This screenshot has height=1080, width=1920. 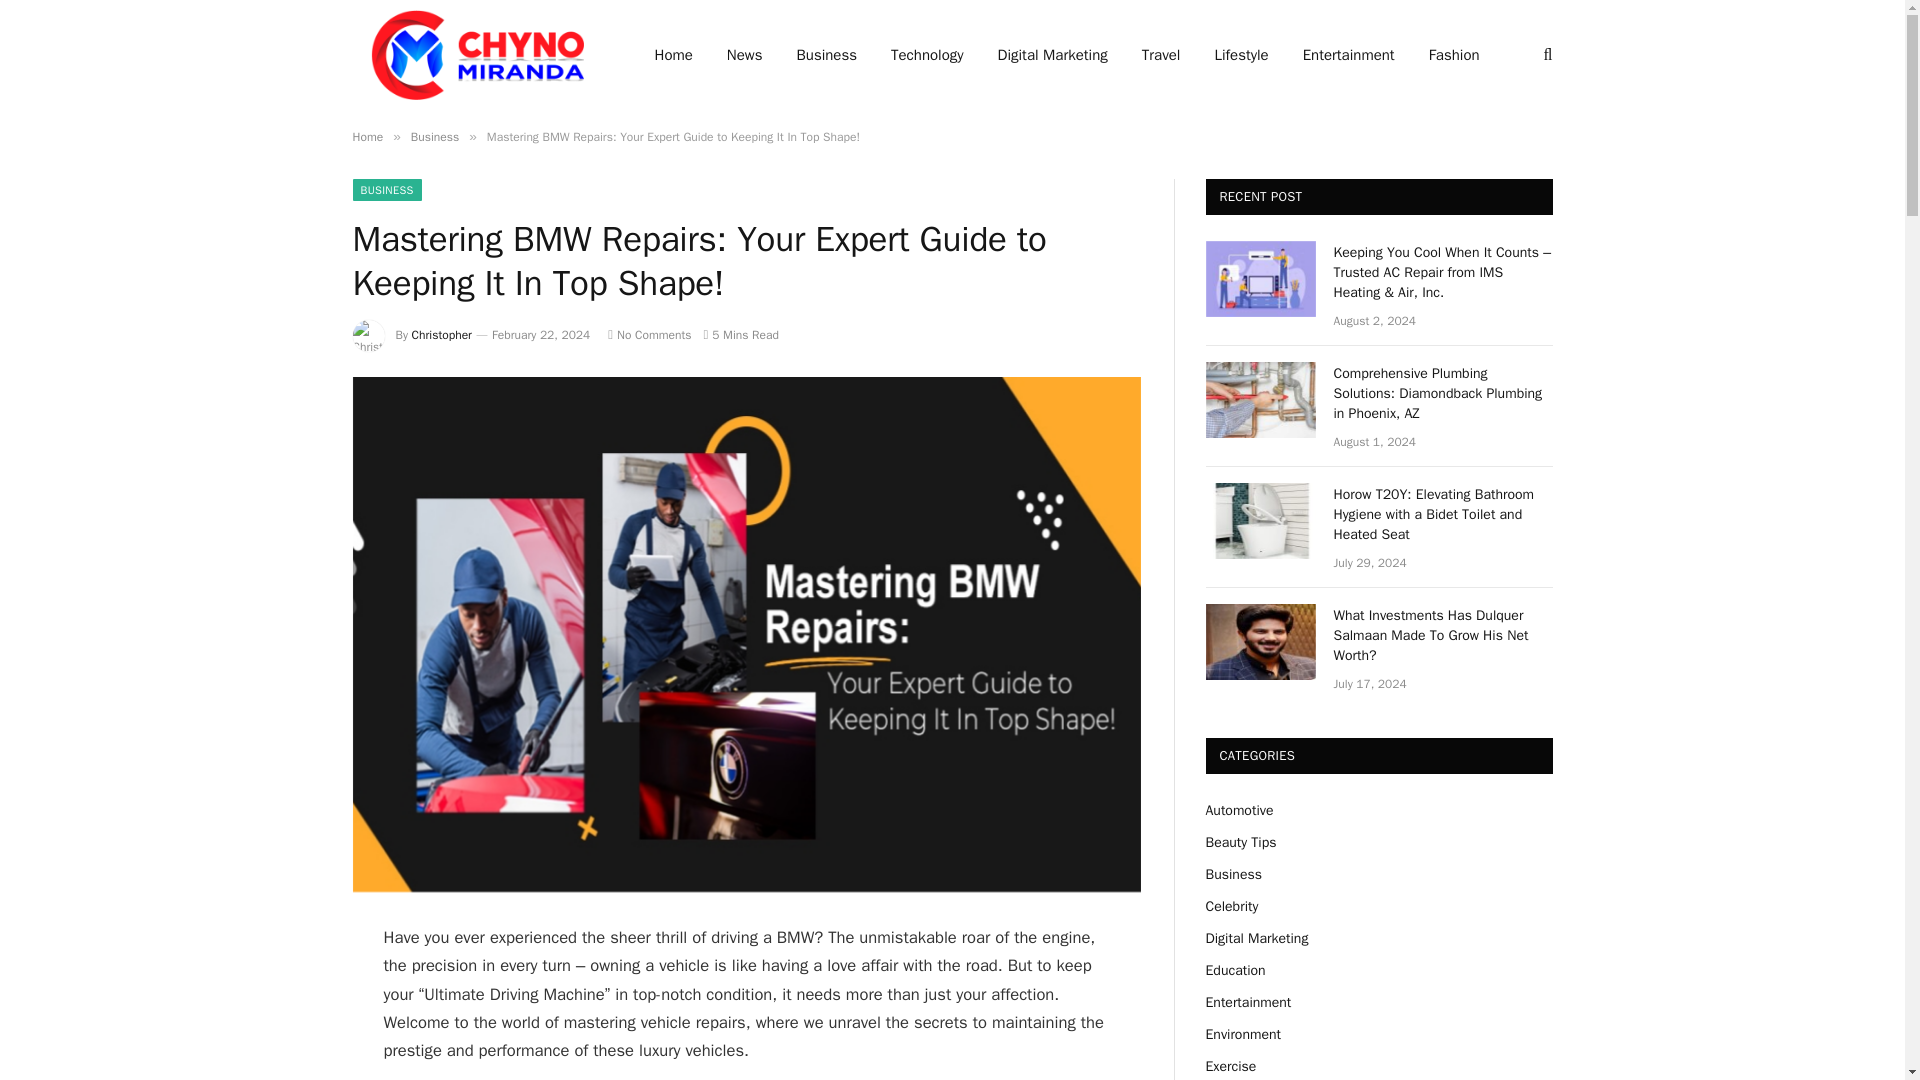 I want to click on No Comments, so click(x=650, y=335).